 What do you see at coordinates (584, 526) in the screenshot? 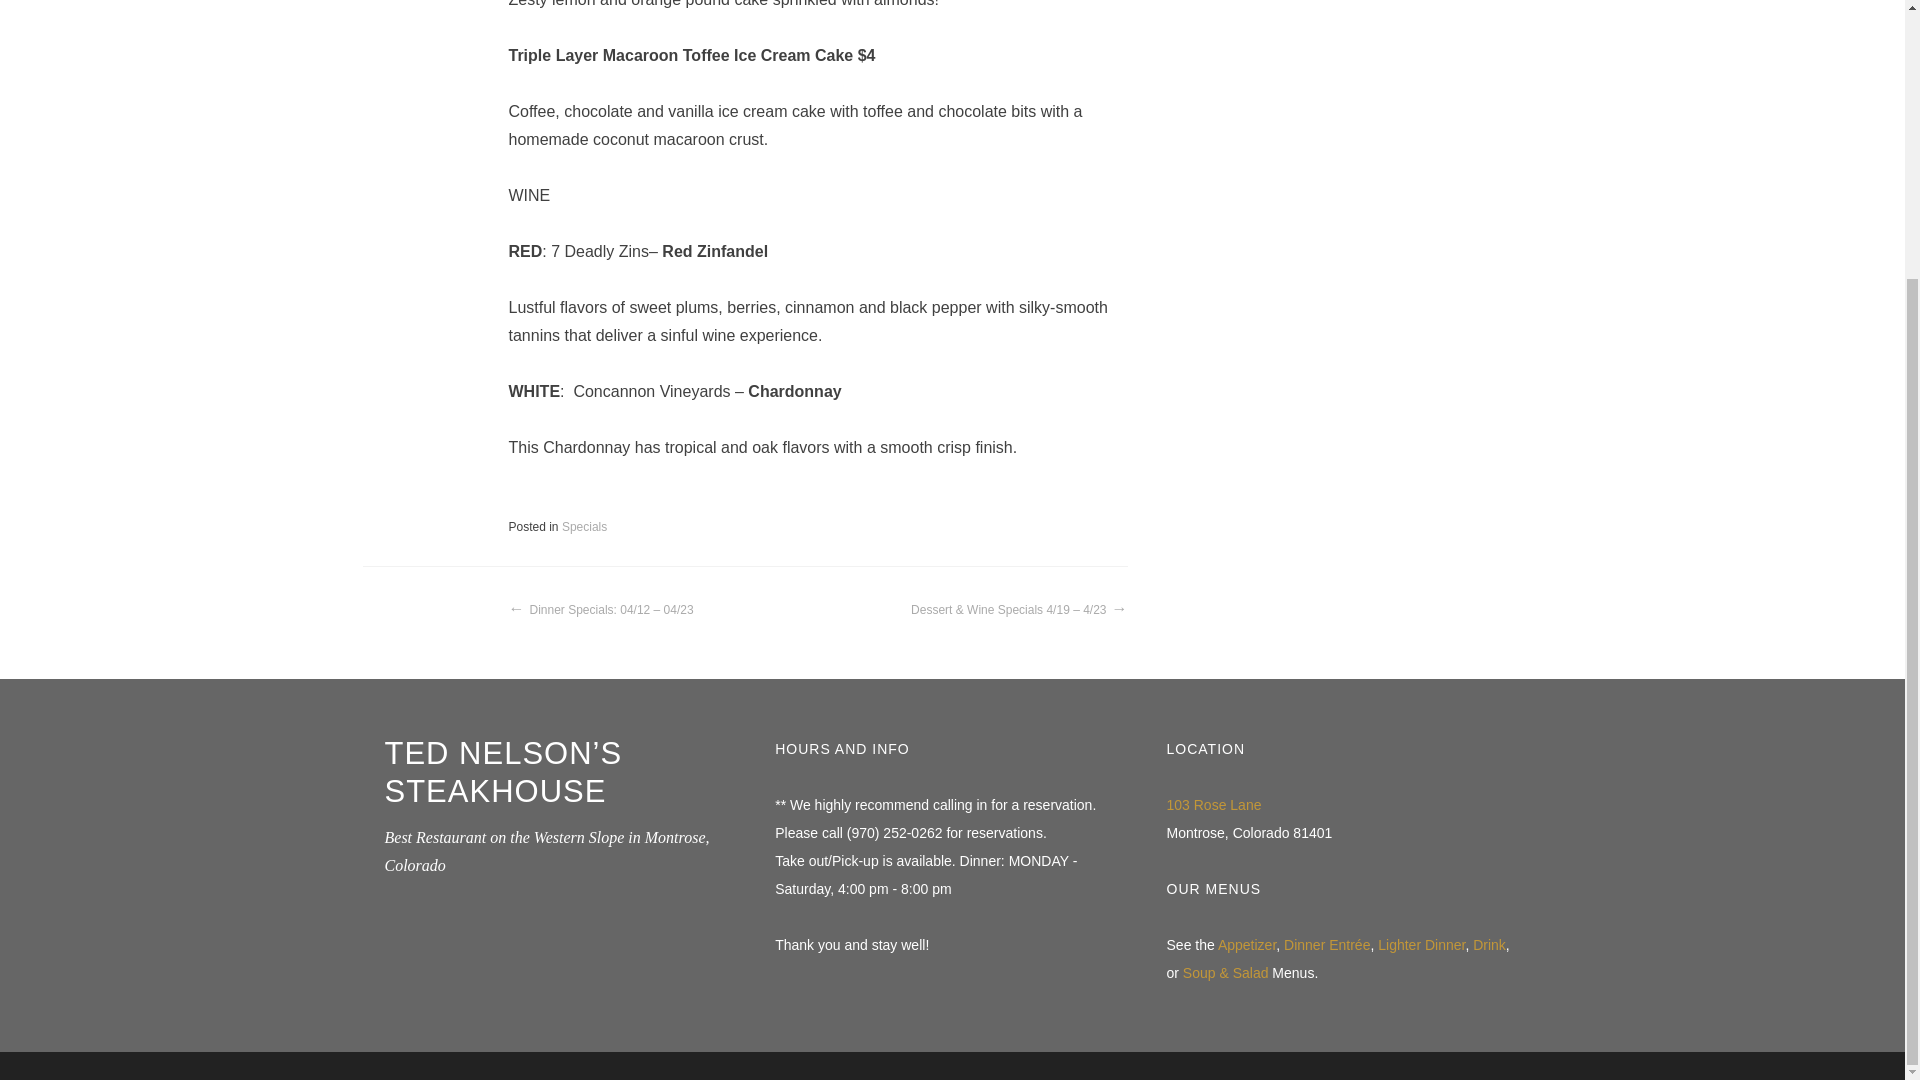
I see `Specials` at bounding box center [584, 526].